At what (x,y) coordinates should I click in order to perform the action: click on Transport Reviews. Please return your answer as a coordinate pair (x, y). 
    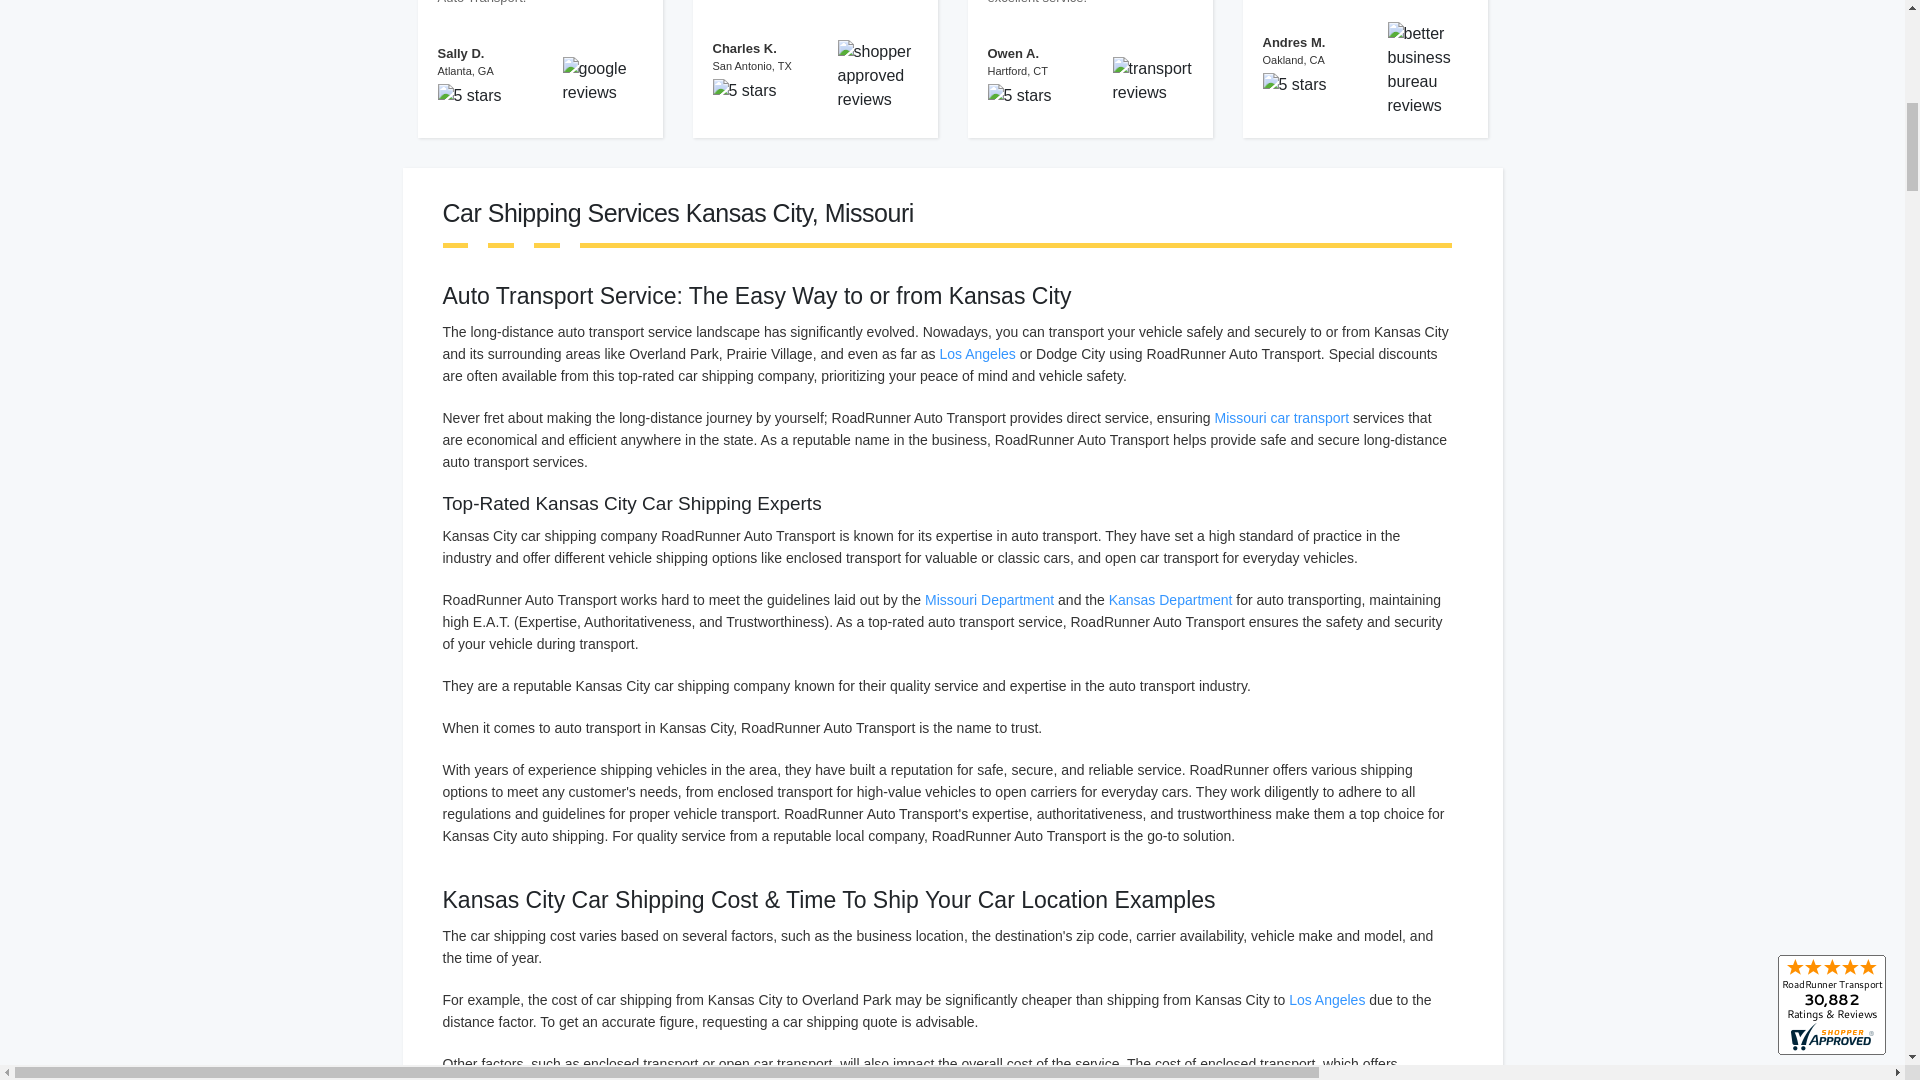
    Looking at the image, I should click on (1152, 78).